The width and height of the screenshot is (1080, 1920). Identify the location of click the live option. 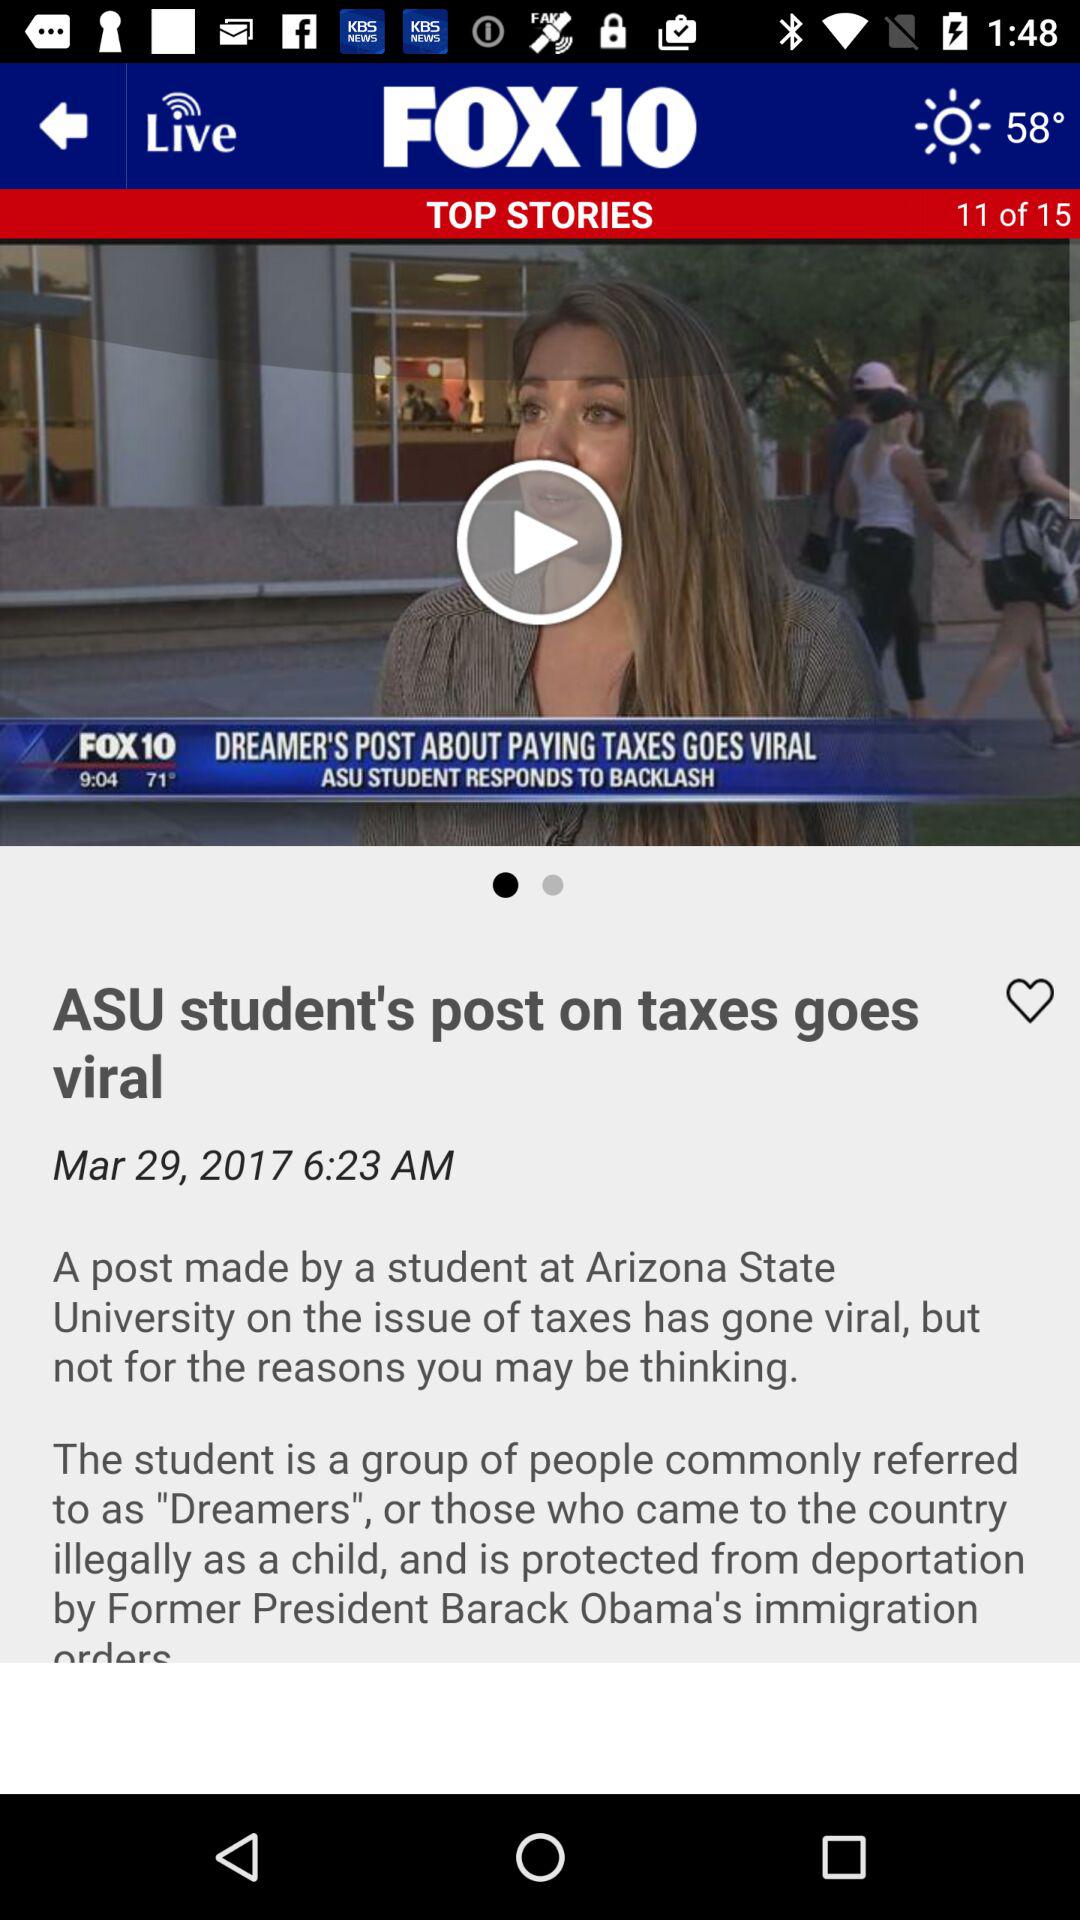
(189, 126).